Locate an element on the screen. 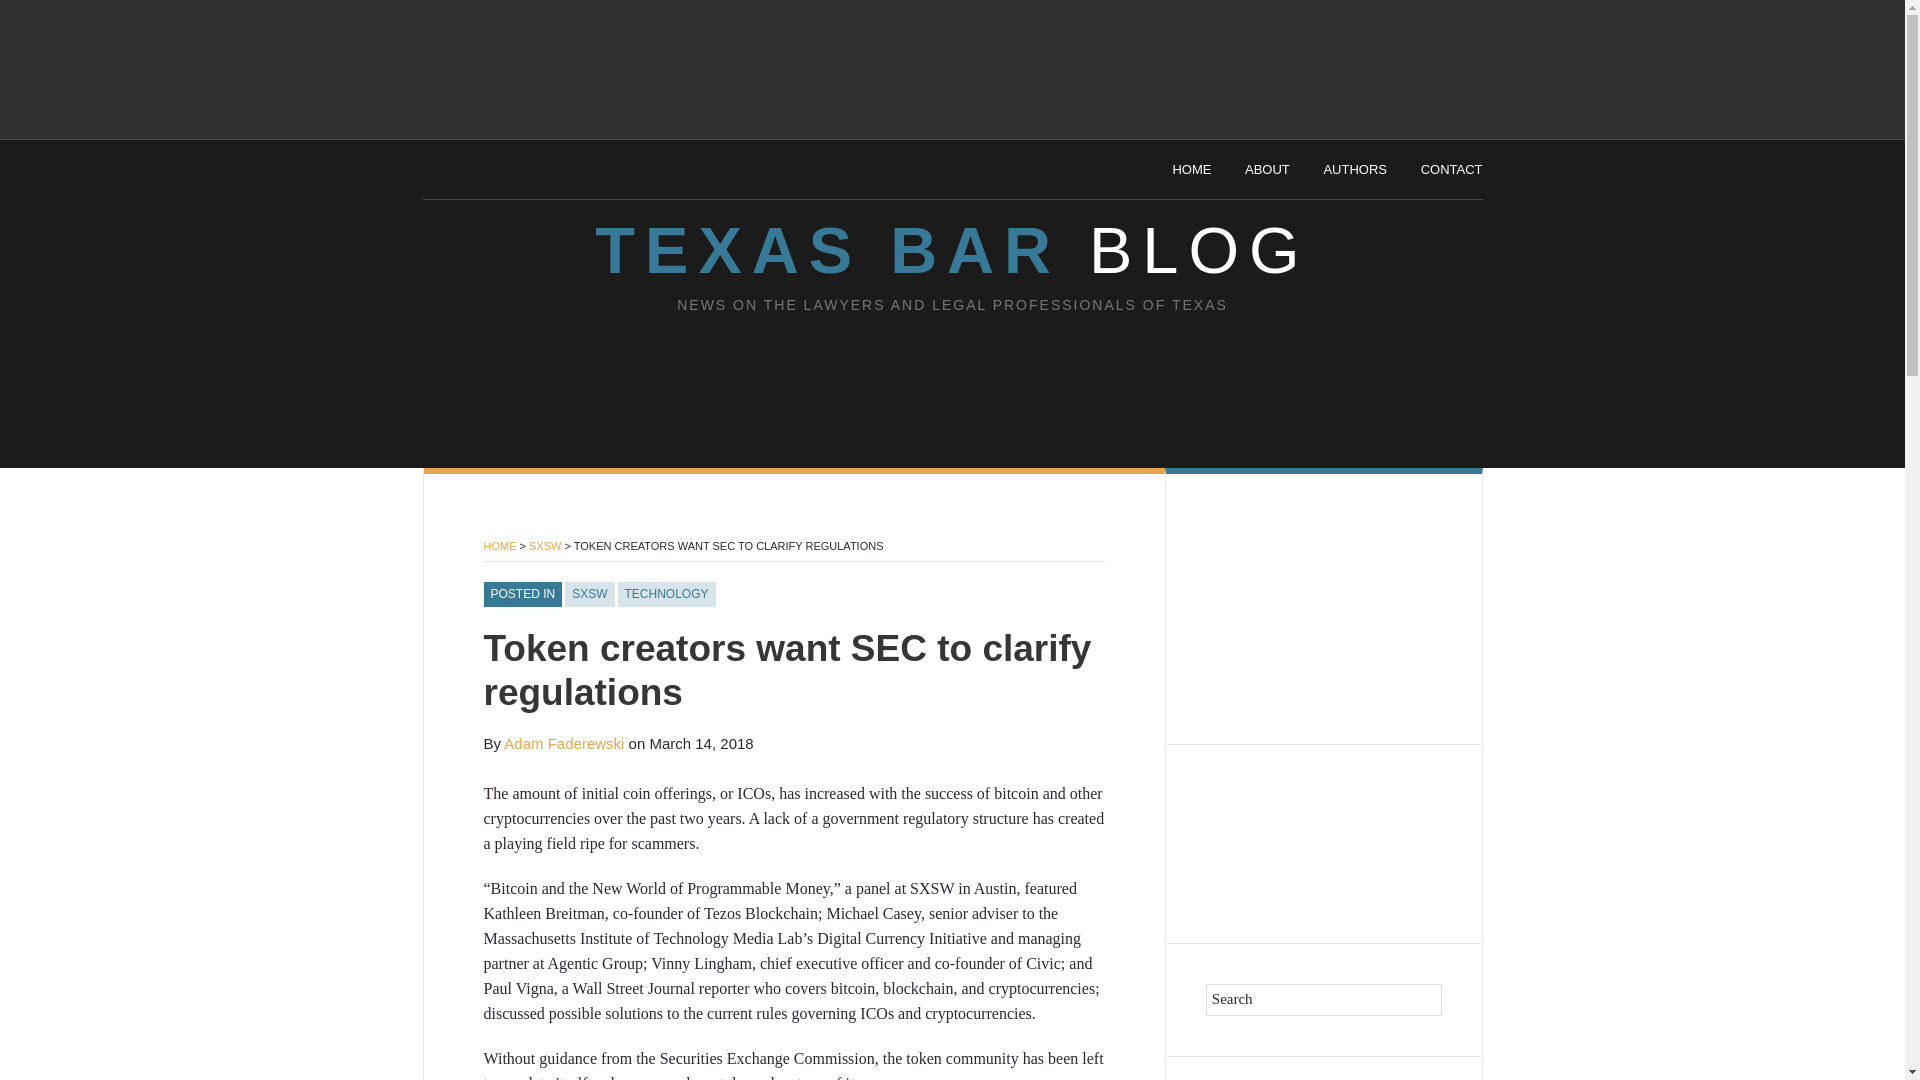 The height and width of the screenshot is (1080, 1920). TEXAS BAR JOURNAL is located at coordinates (1323, 868).